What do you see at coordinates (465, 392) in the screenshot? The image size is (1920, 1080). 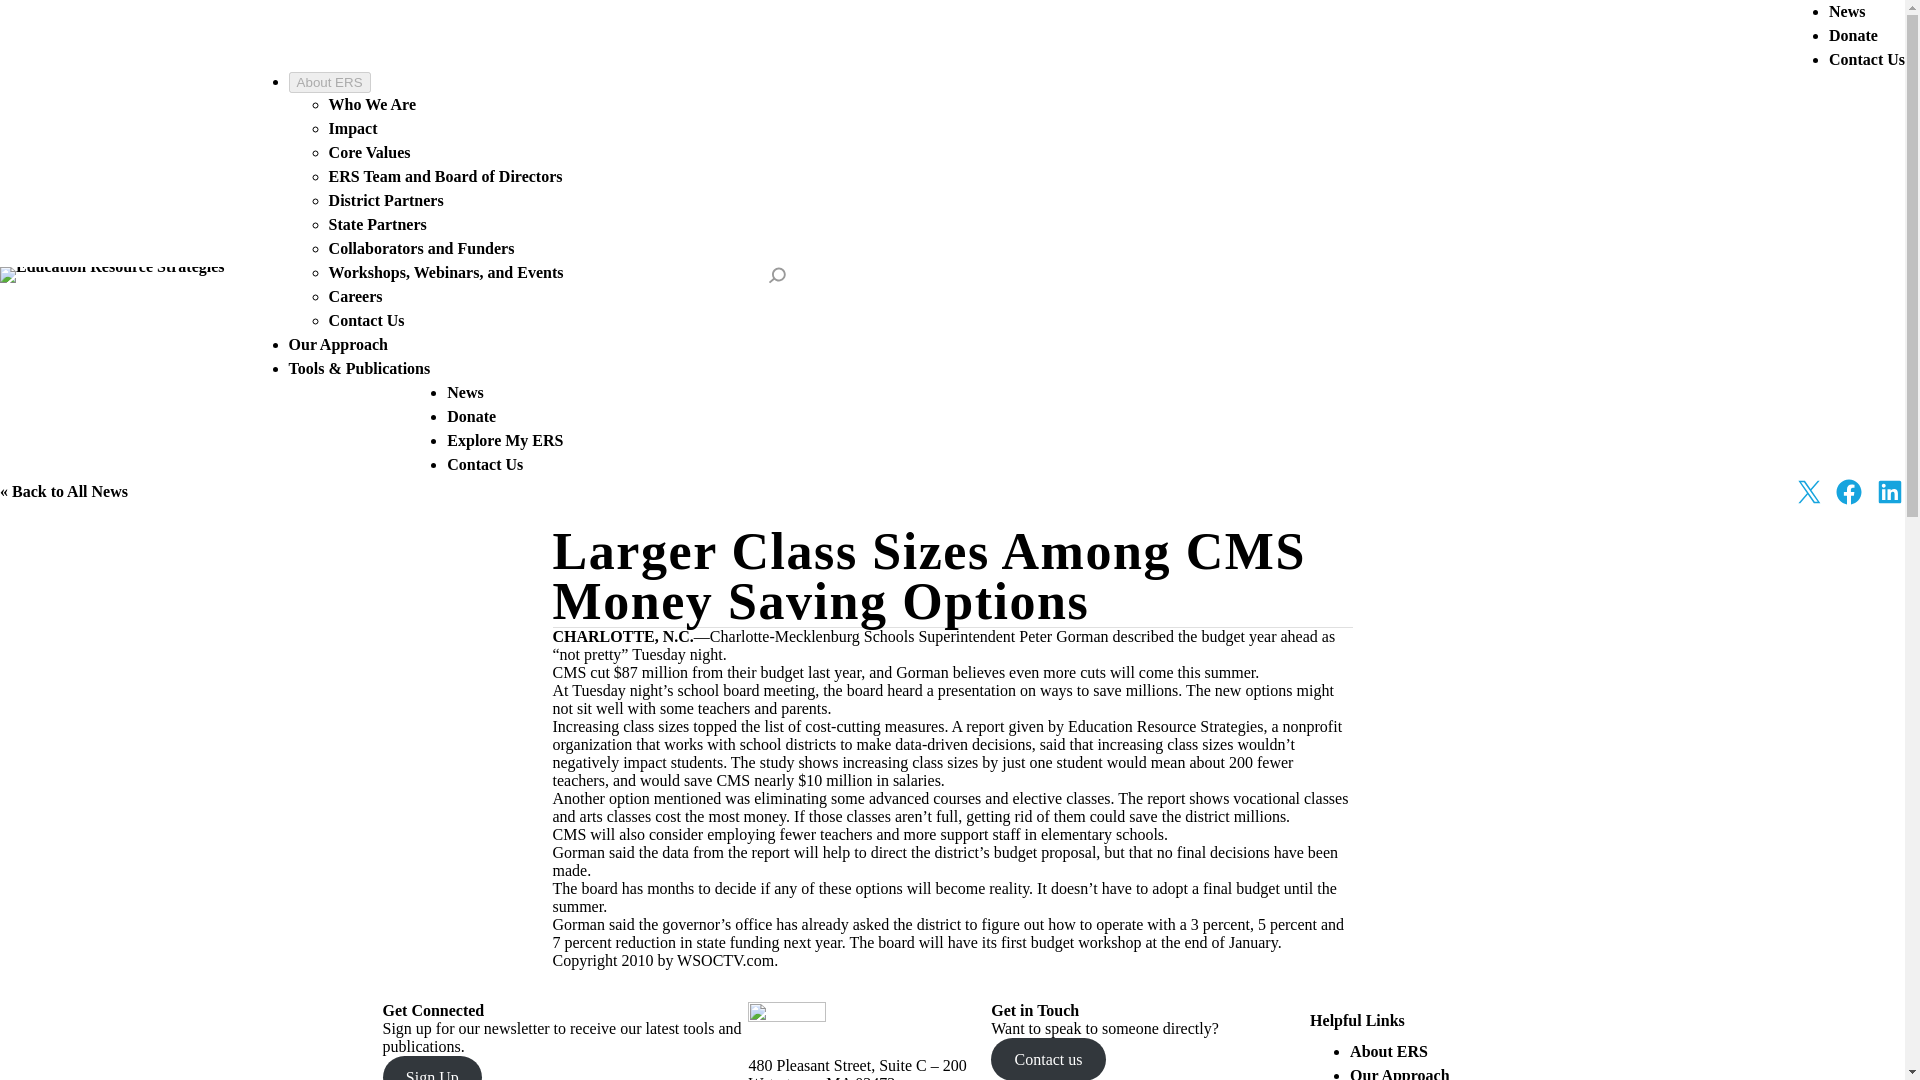 I see `News` at bounding box center [465, 392].